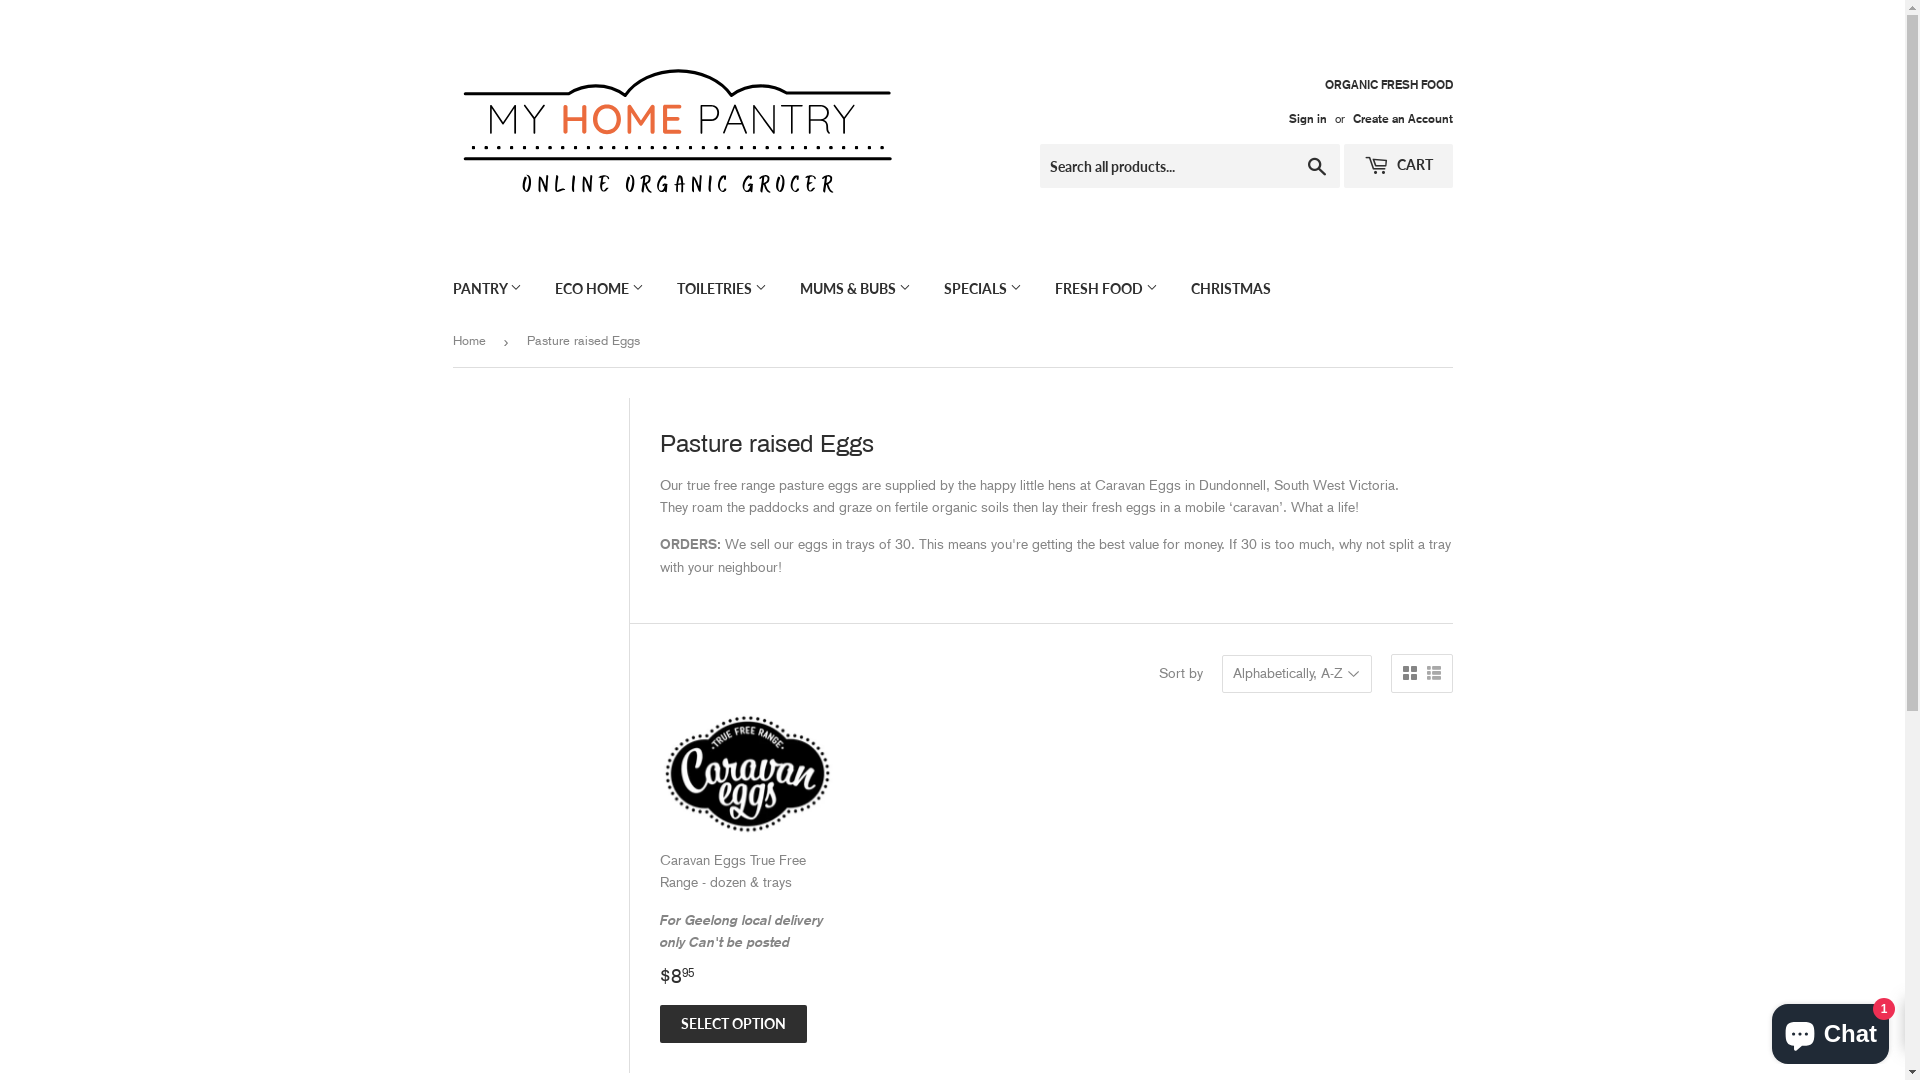 The height and width of the screenshot is (1080, 1920). Describe the element at coordinates (1231, 289) in the screenshot. I see `CHRISTMAS` at that location.